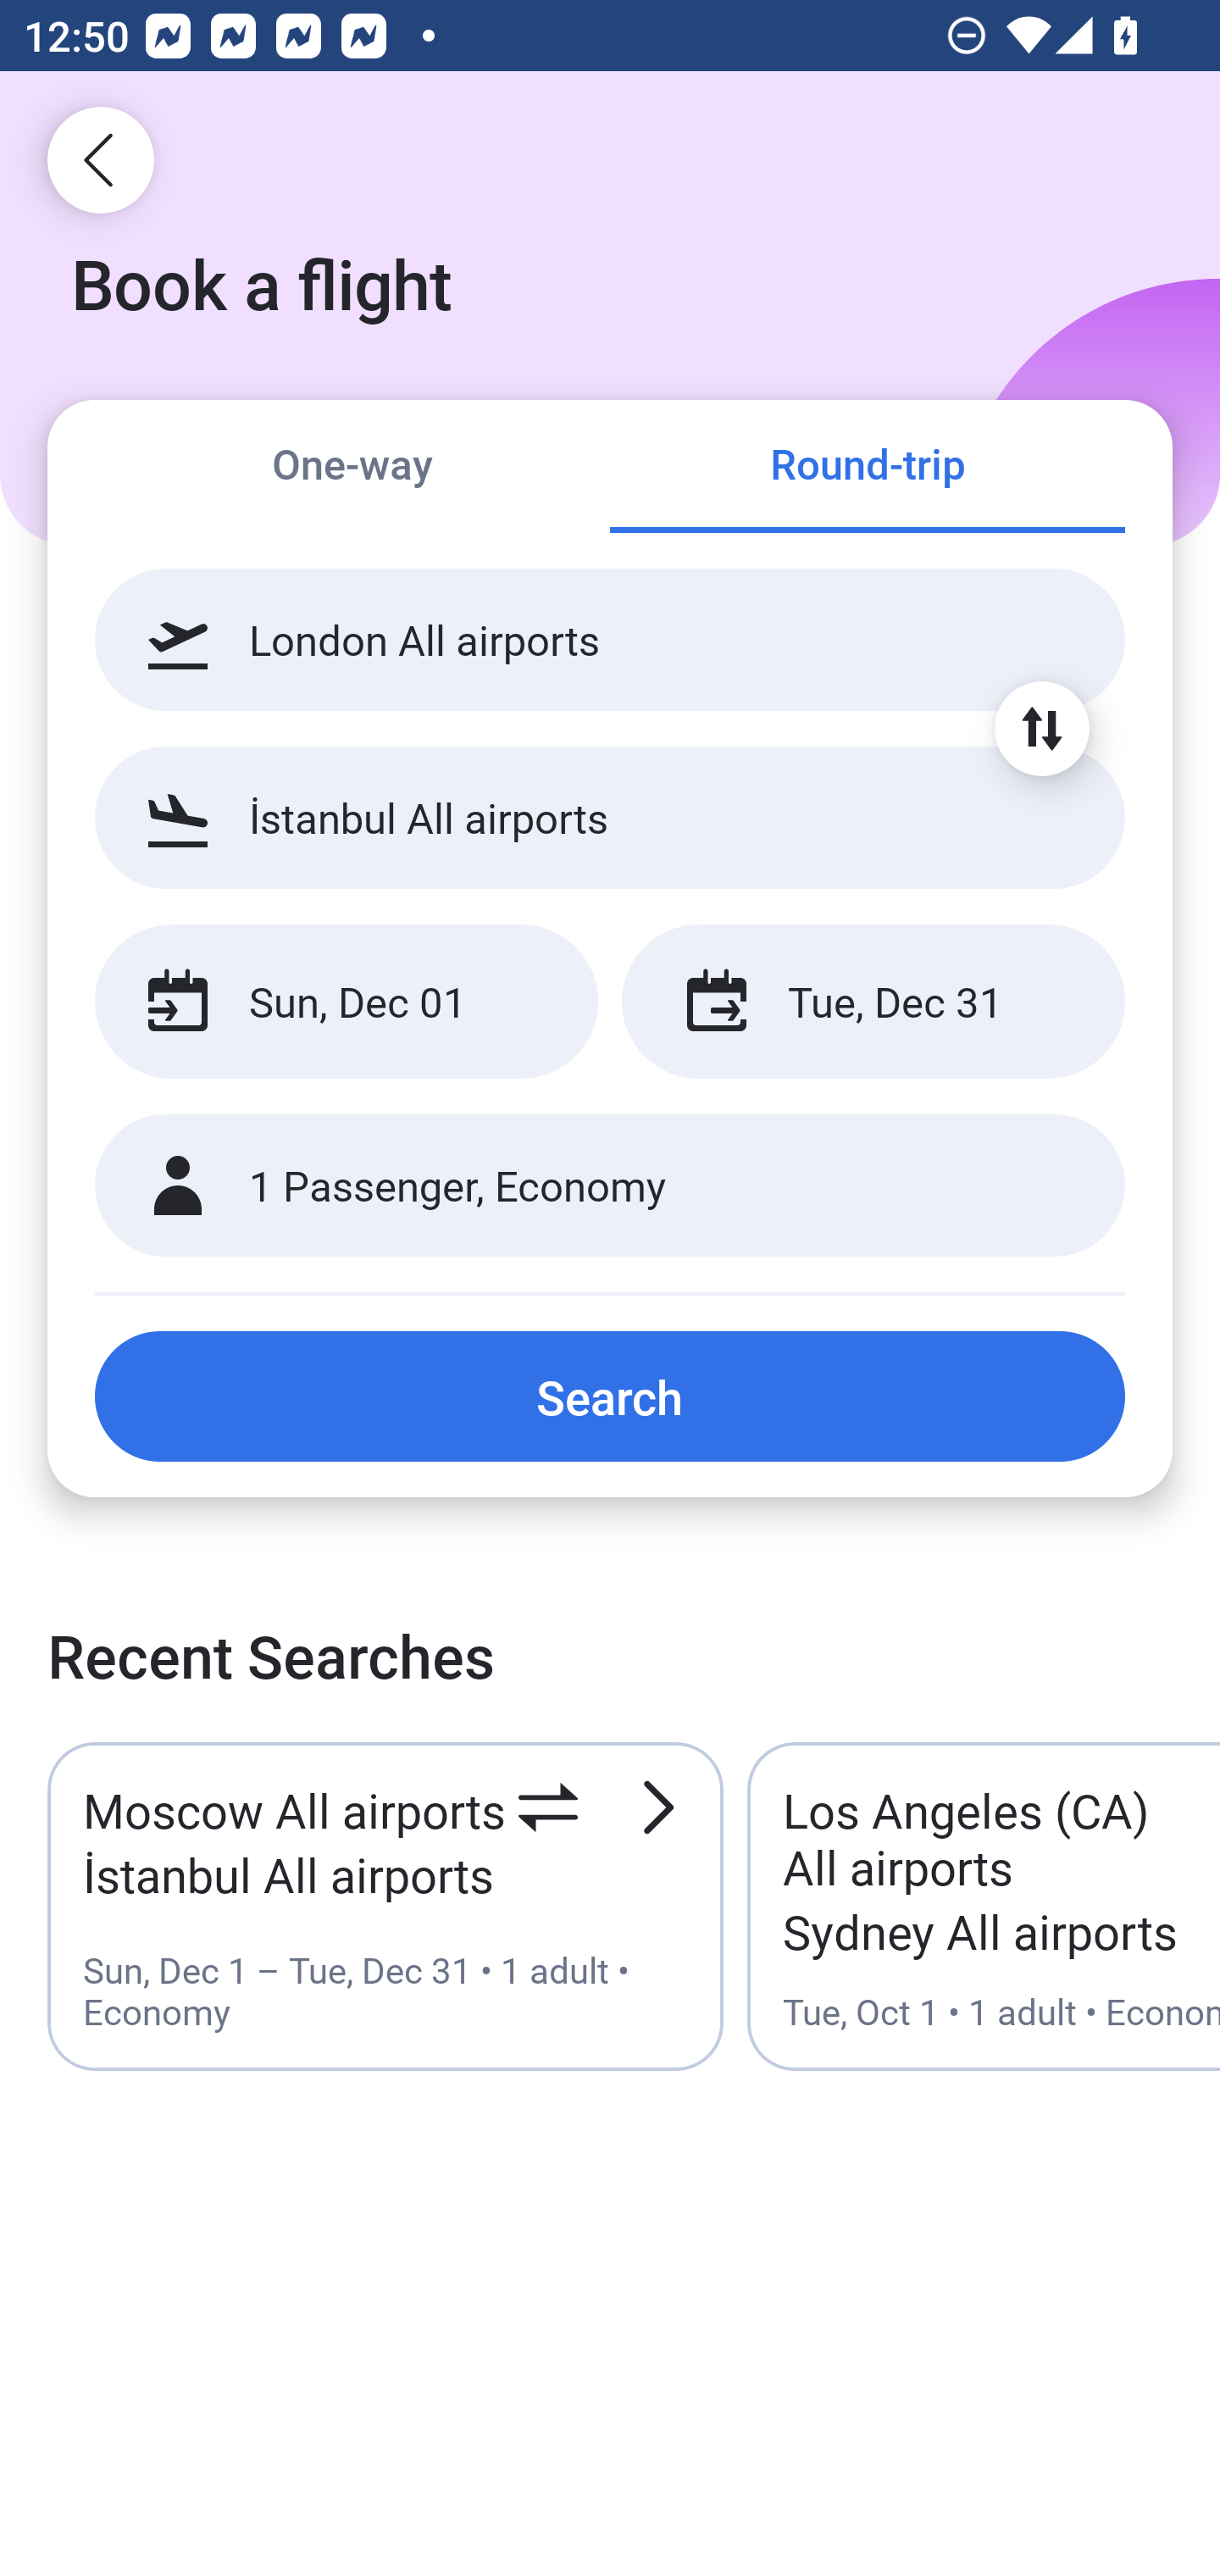 This screenshot has height=2576, width=1220. I want to click on 1 Passenger, Economy, so click(610, 1186).